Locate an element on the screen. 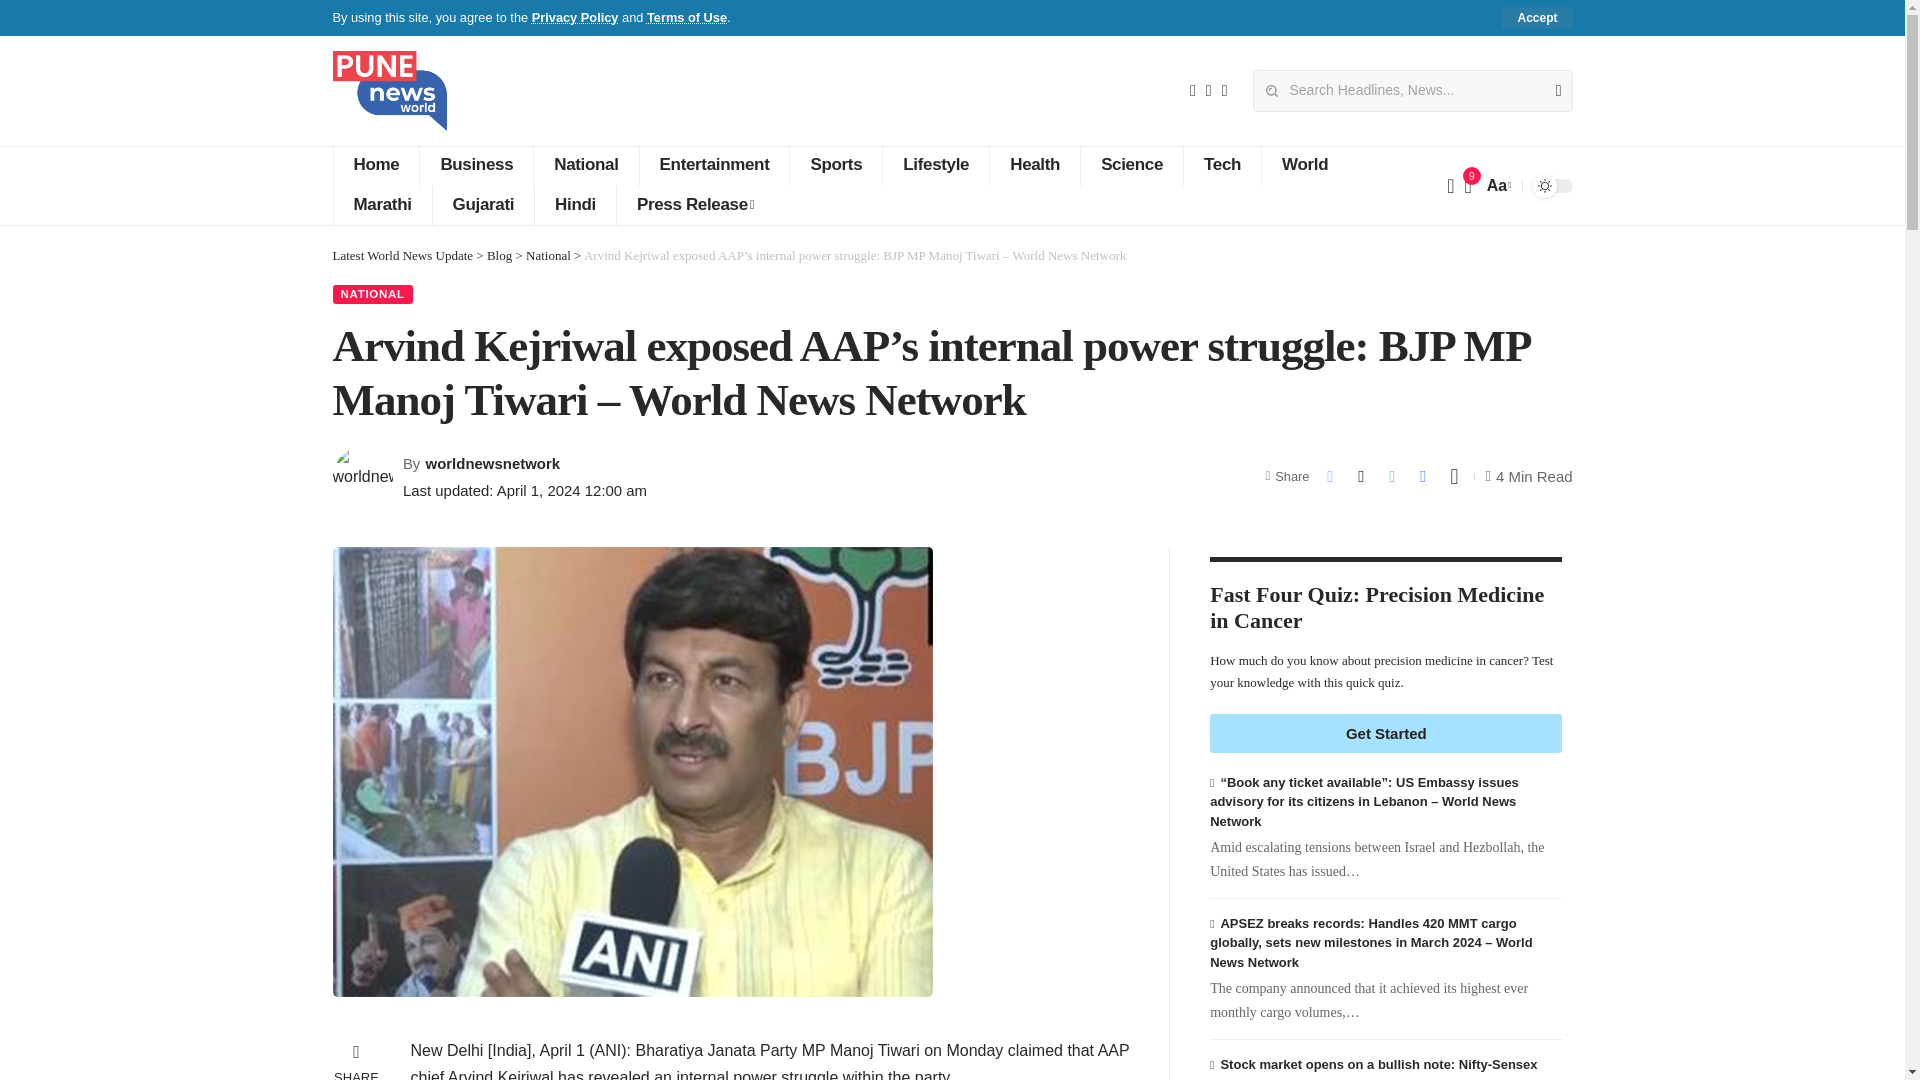 This screenshot has height=1080, width=1920. Business is located at coordinates (476, 165).